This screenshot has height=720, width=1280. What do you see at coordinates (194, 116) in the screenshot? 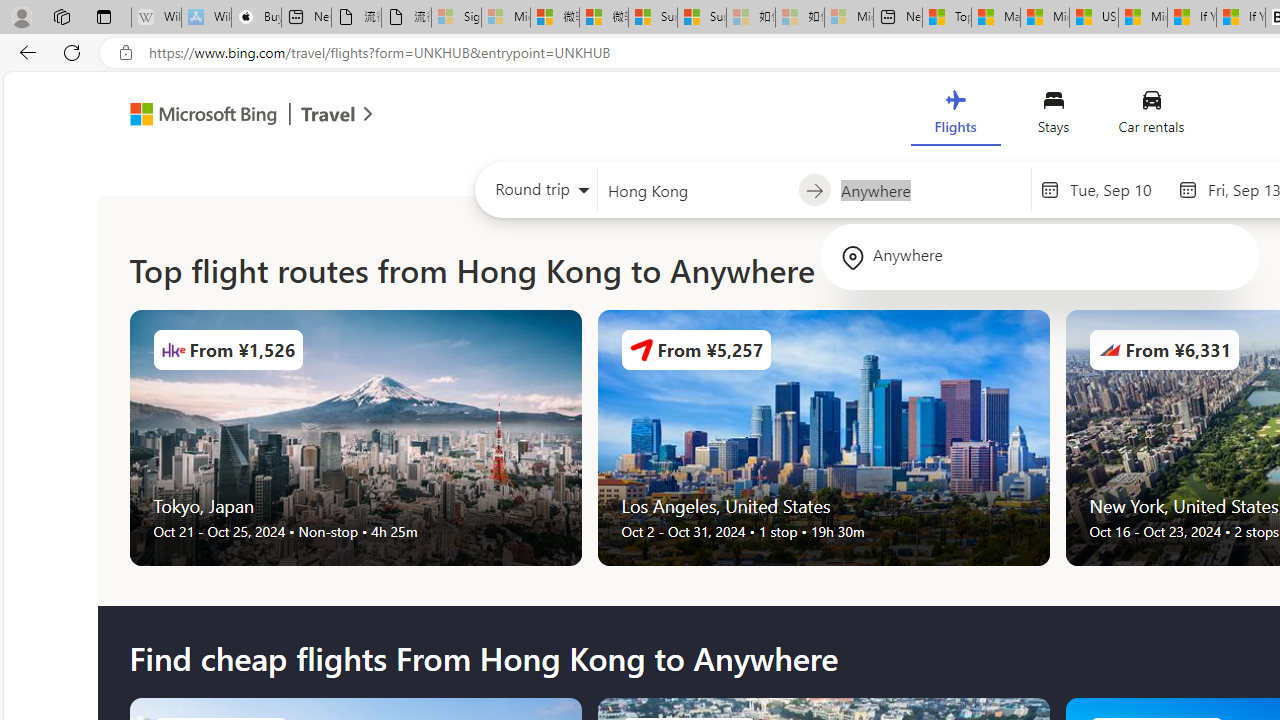
I see `Microsoft Bing` at bounding box center [194, 116].